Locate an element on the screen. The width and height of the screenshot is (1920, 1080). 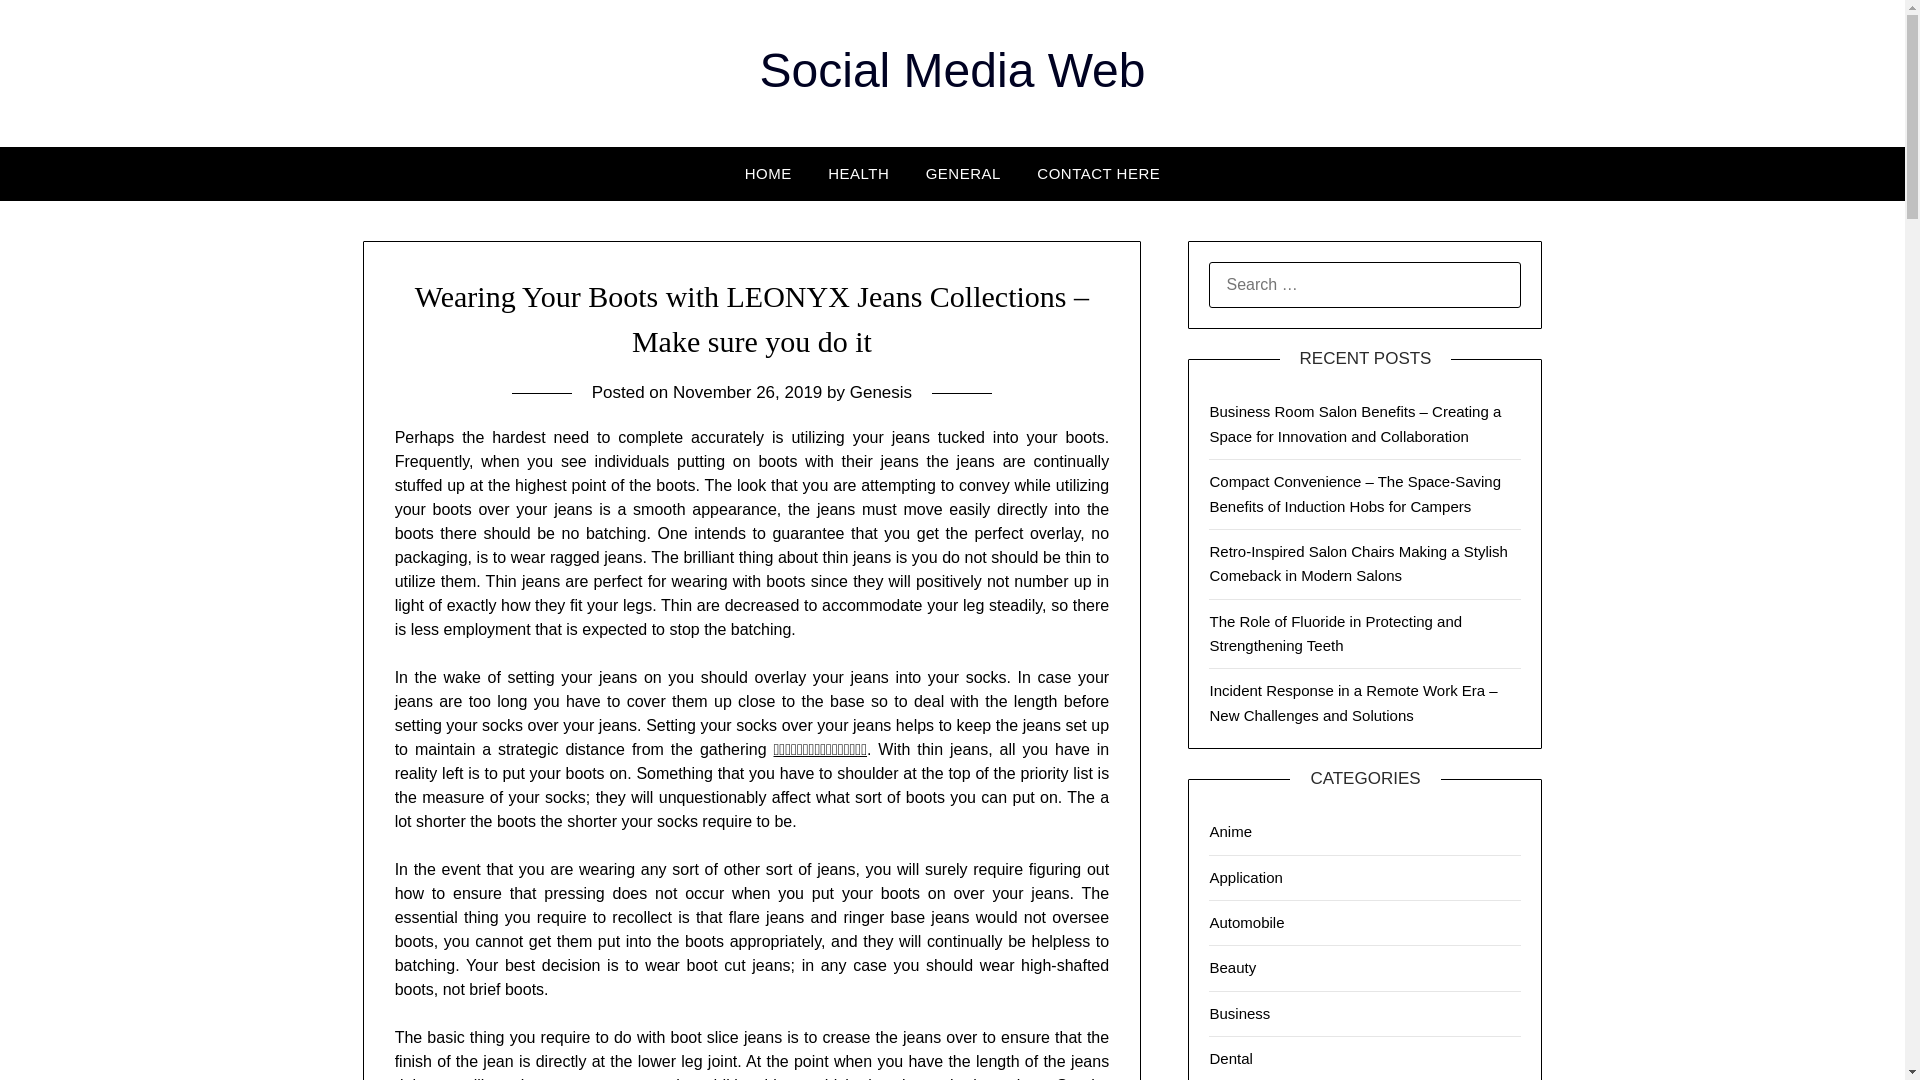
HOME is located at coordinates (768, 173).